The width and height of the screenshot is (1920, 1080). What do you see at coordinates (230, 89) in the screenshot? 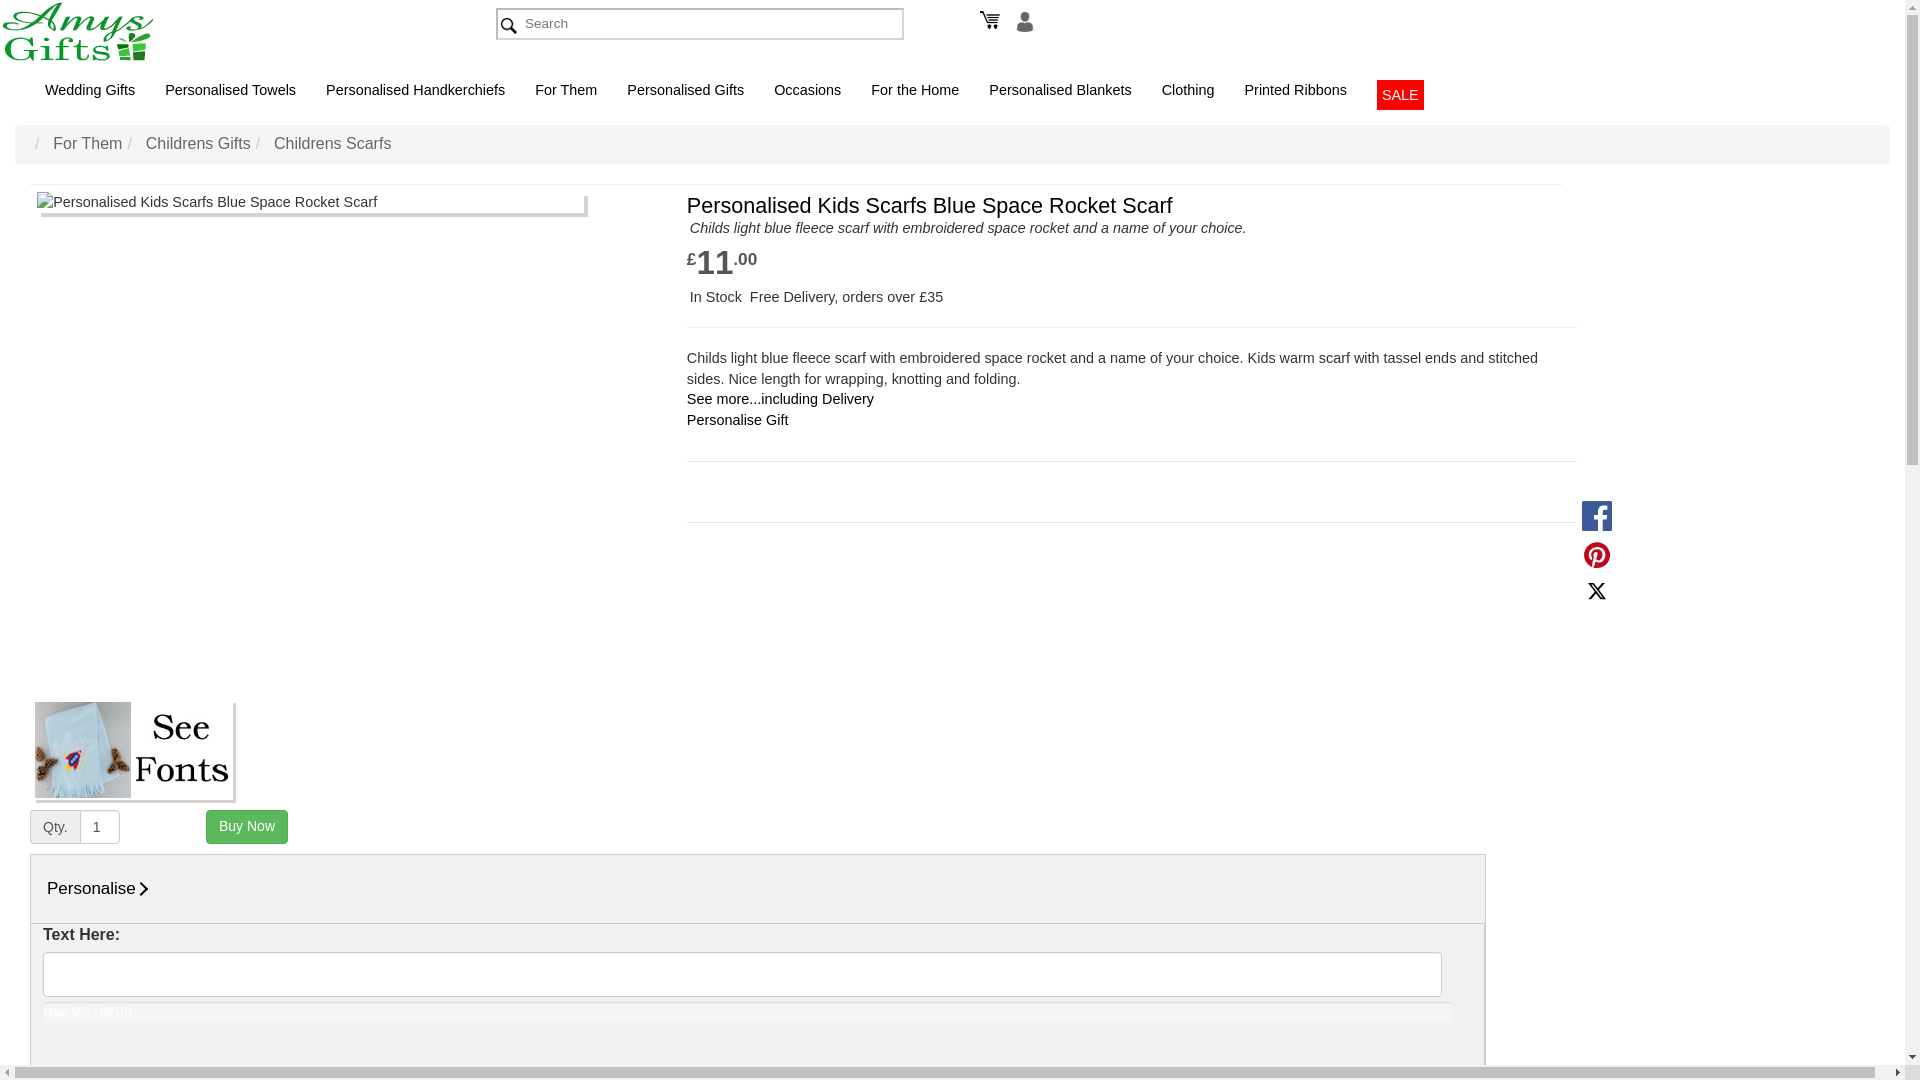
I see `Personalised Towels` at bounding box center [230, 89].